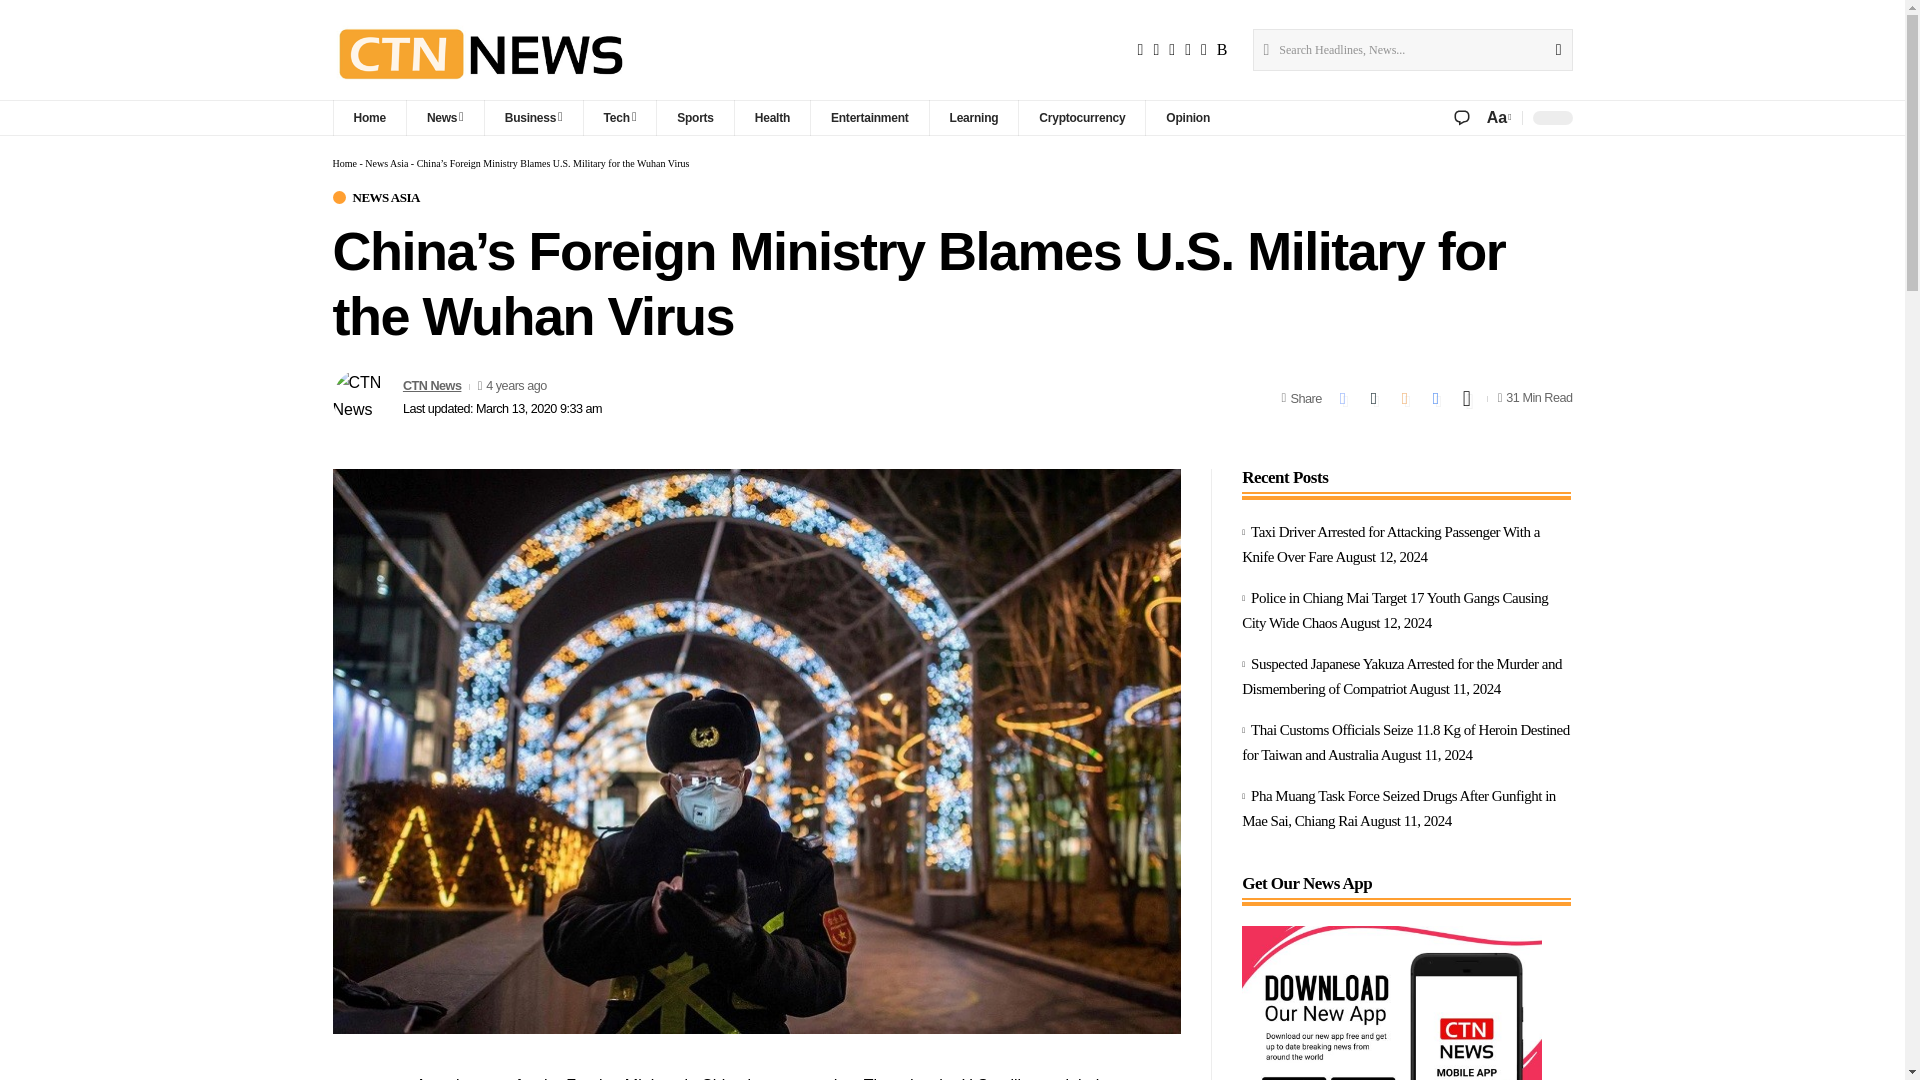  Describe the element at coordinates (974, 118) in the screenshot. I see `Learning` at that location.